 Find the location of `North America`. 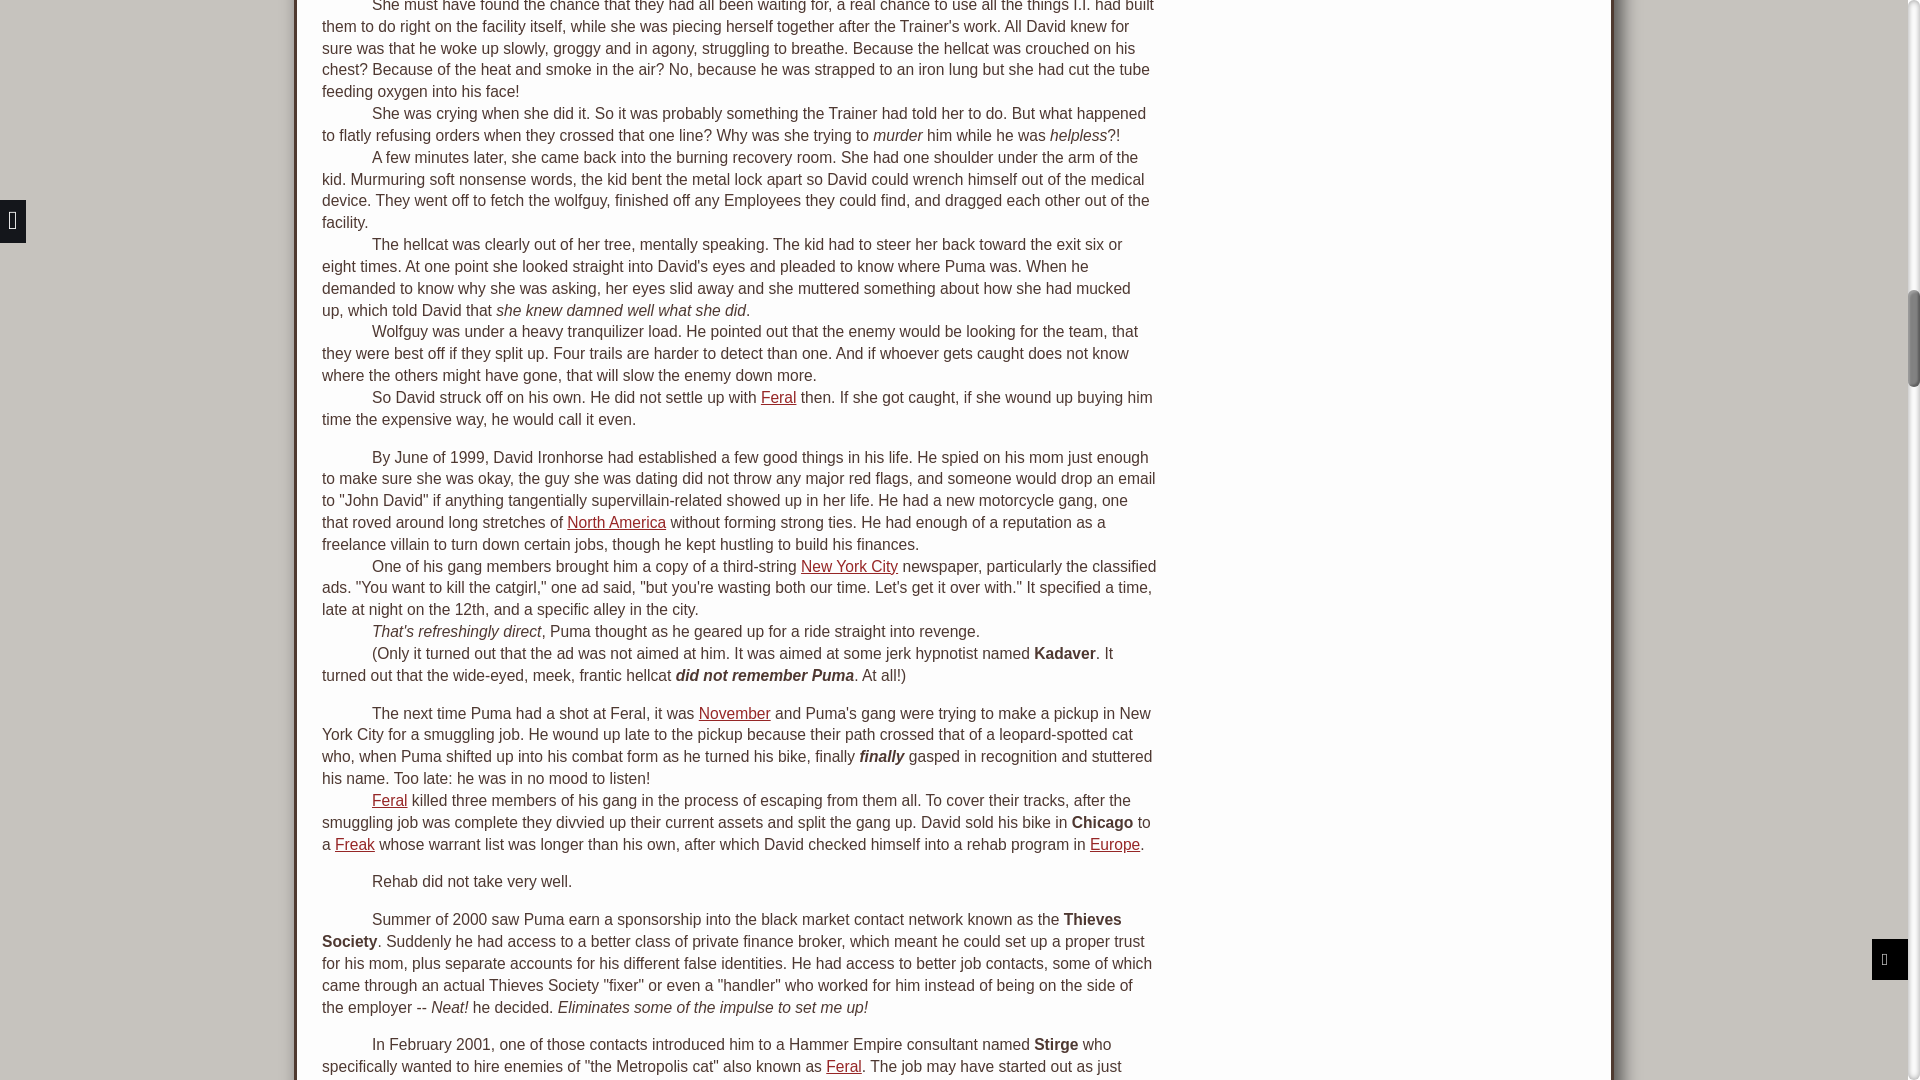

North America is located at coordinates (616, 522).